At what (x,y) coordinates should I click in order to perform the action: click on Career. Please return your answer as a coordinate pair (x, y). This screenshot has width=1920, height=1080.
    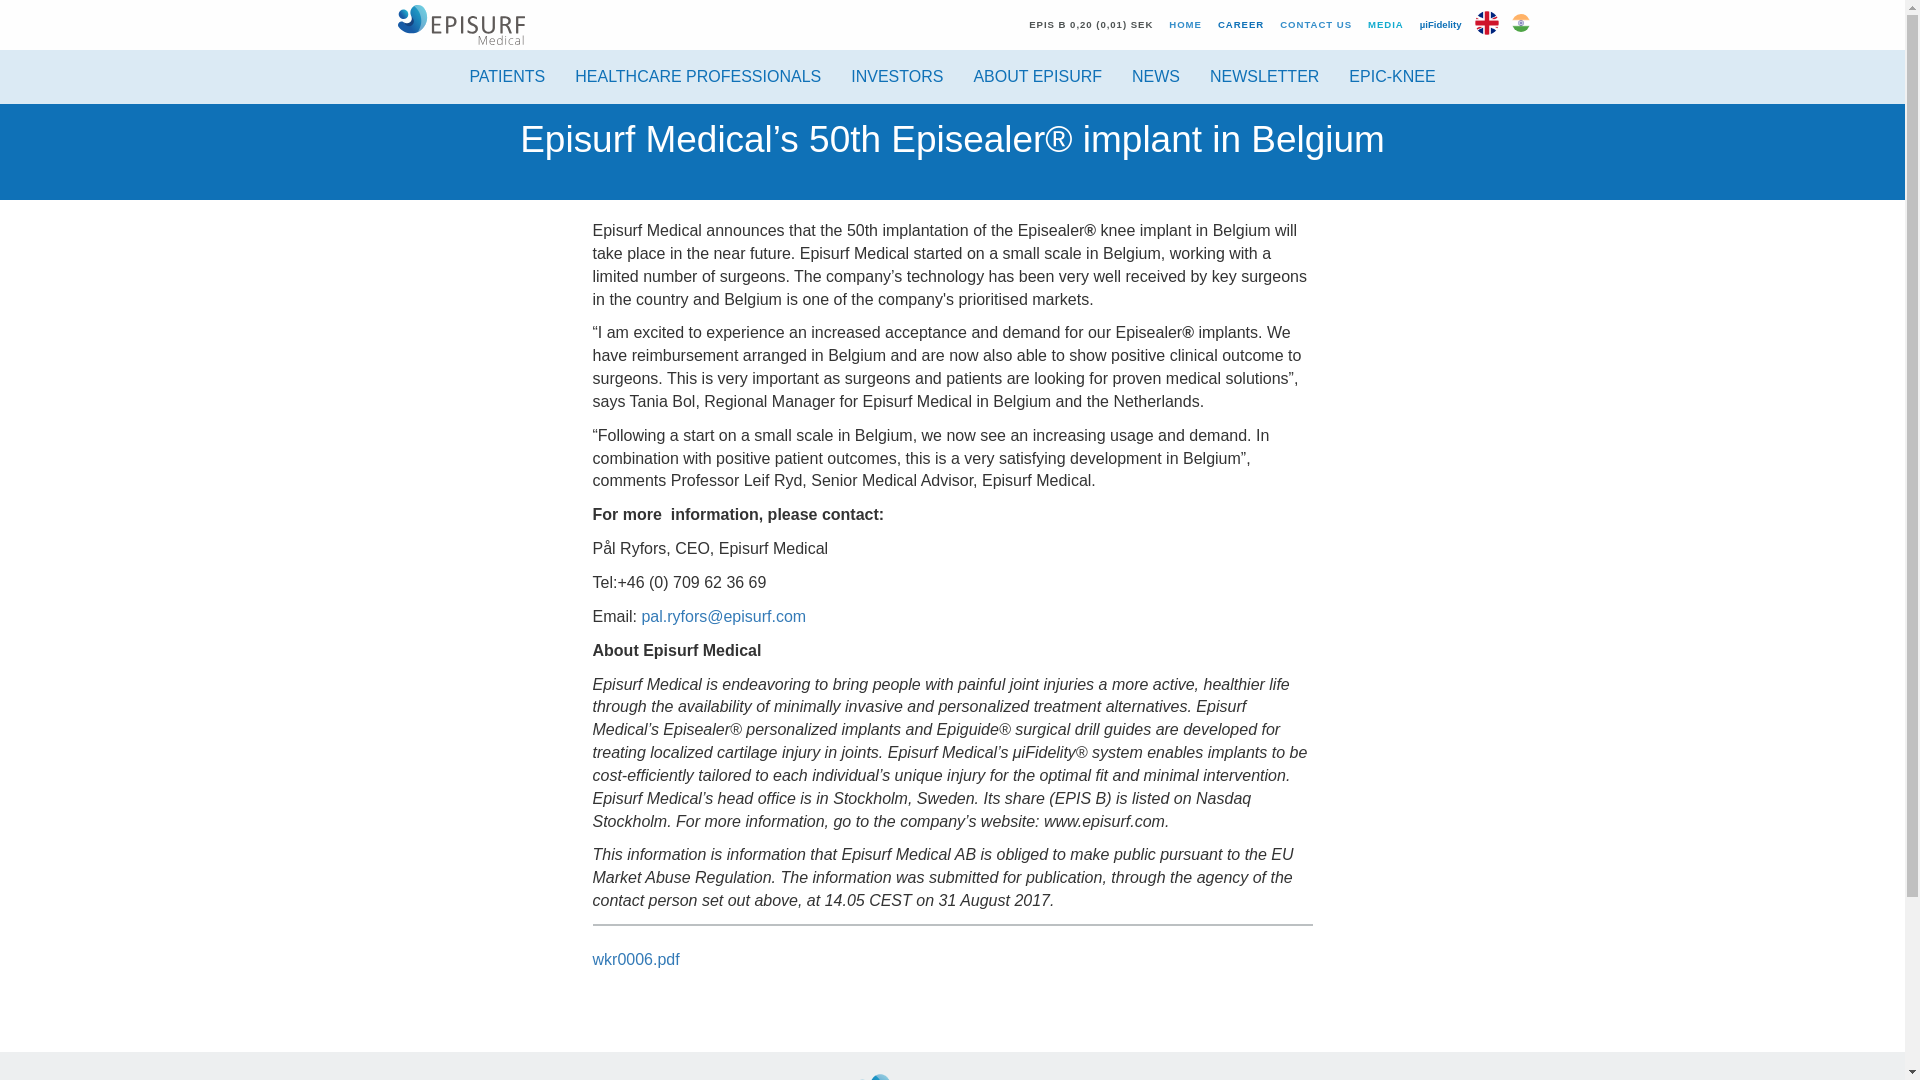
    Looking at the image, I should click on (1240, 24).